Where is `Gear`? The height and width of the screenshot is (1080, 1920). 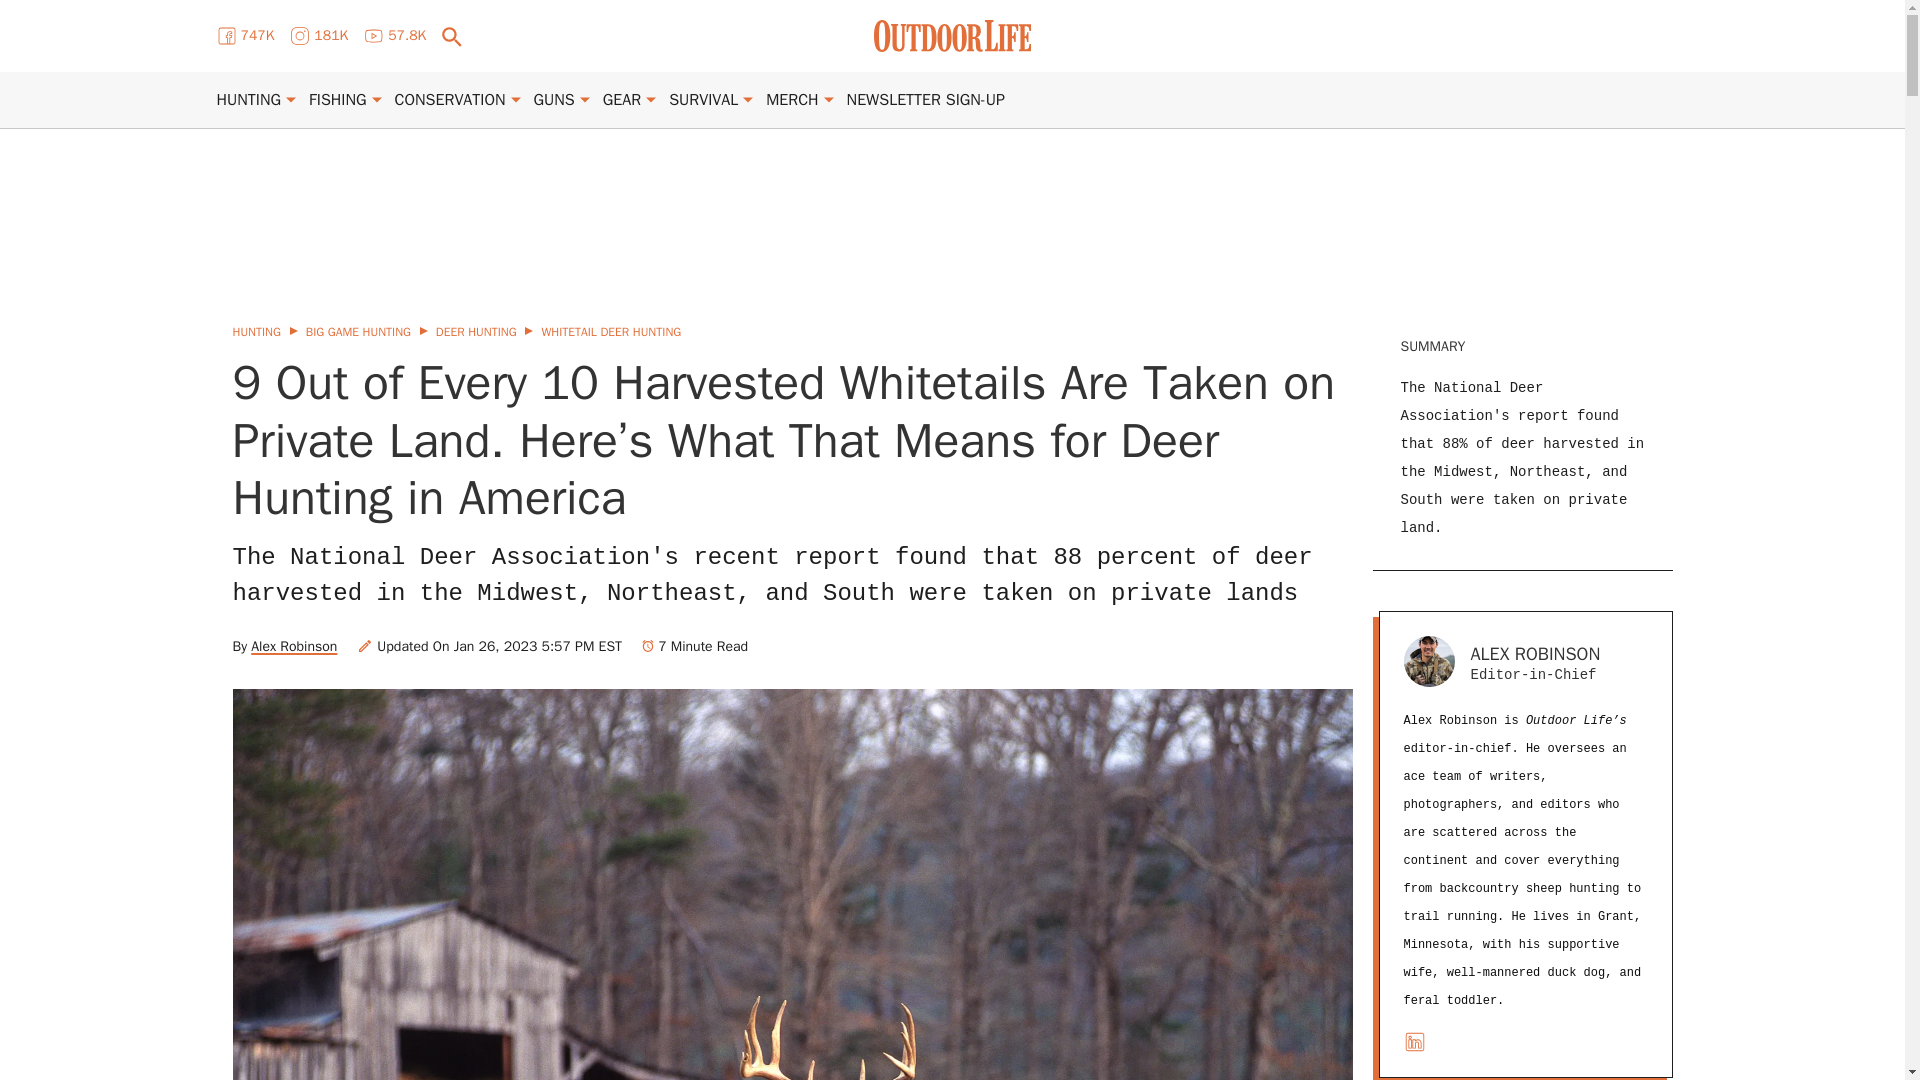
Gear is located at coordinates (622, 100).